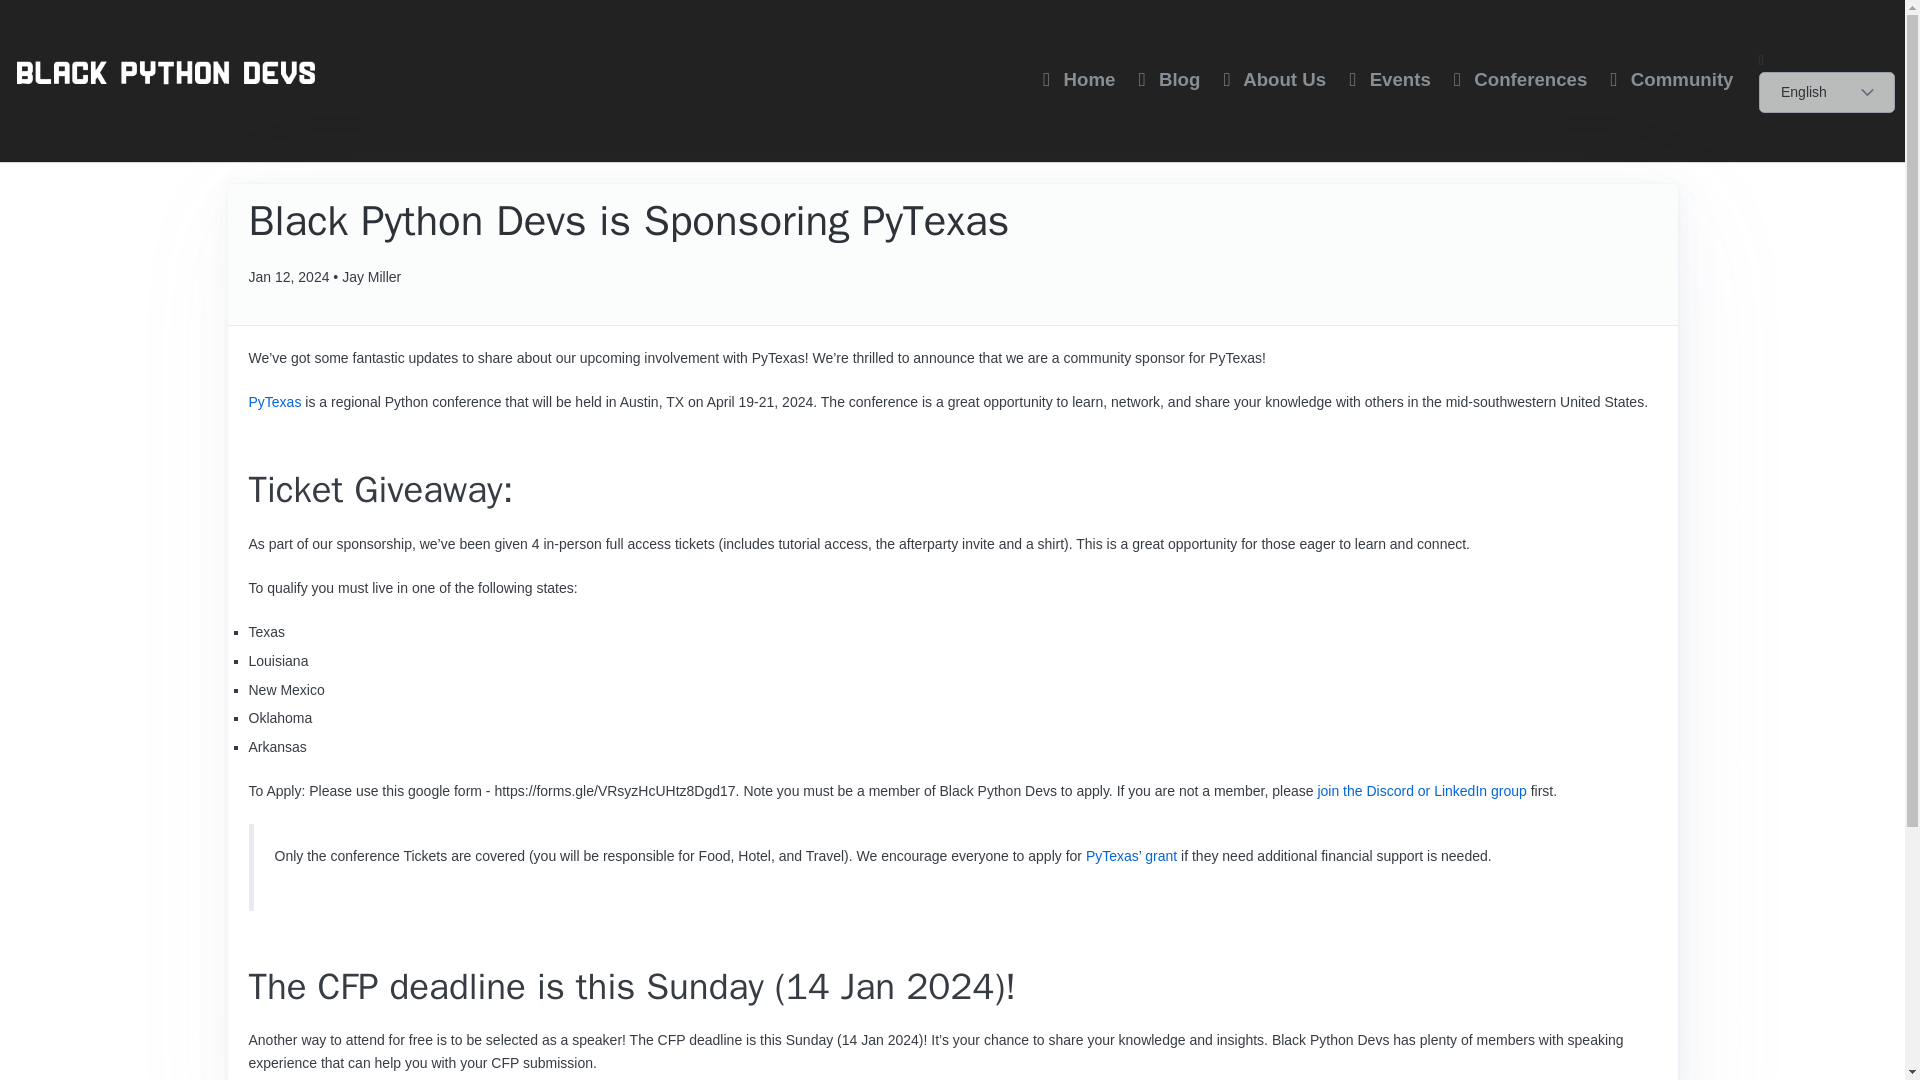 Image resolution: width=1920 pixels, height=1080 pixels. What do you see at coordinates (1422, 791) in the screenshot?
I see `join the Discord or LinkedIn group` at bounding box center [1422, 791].